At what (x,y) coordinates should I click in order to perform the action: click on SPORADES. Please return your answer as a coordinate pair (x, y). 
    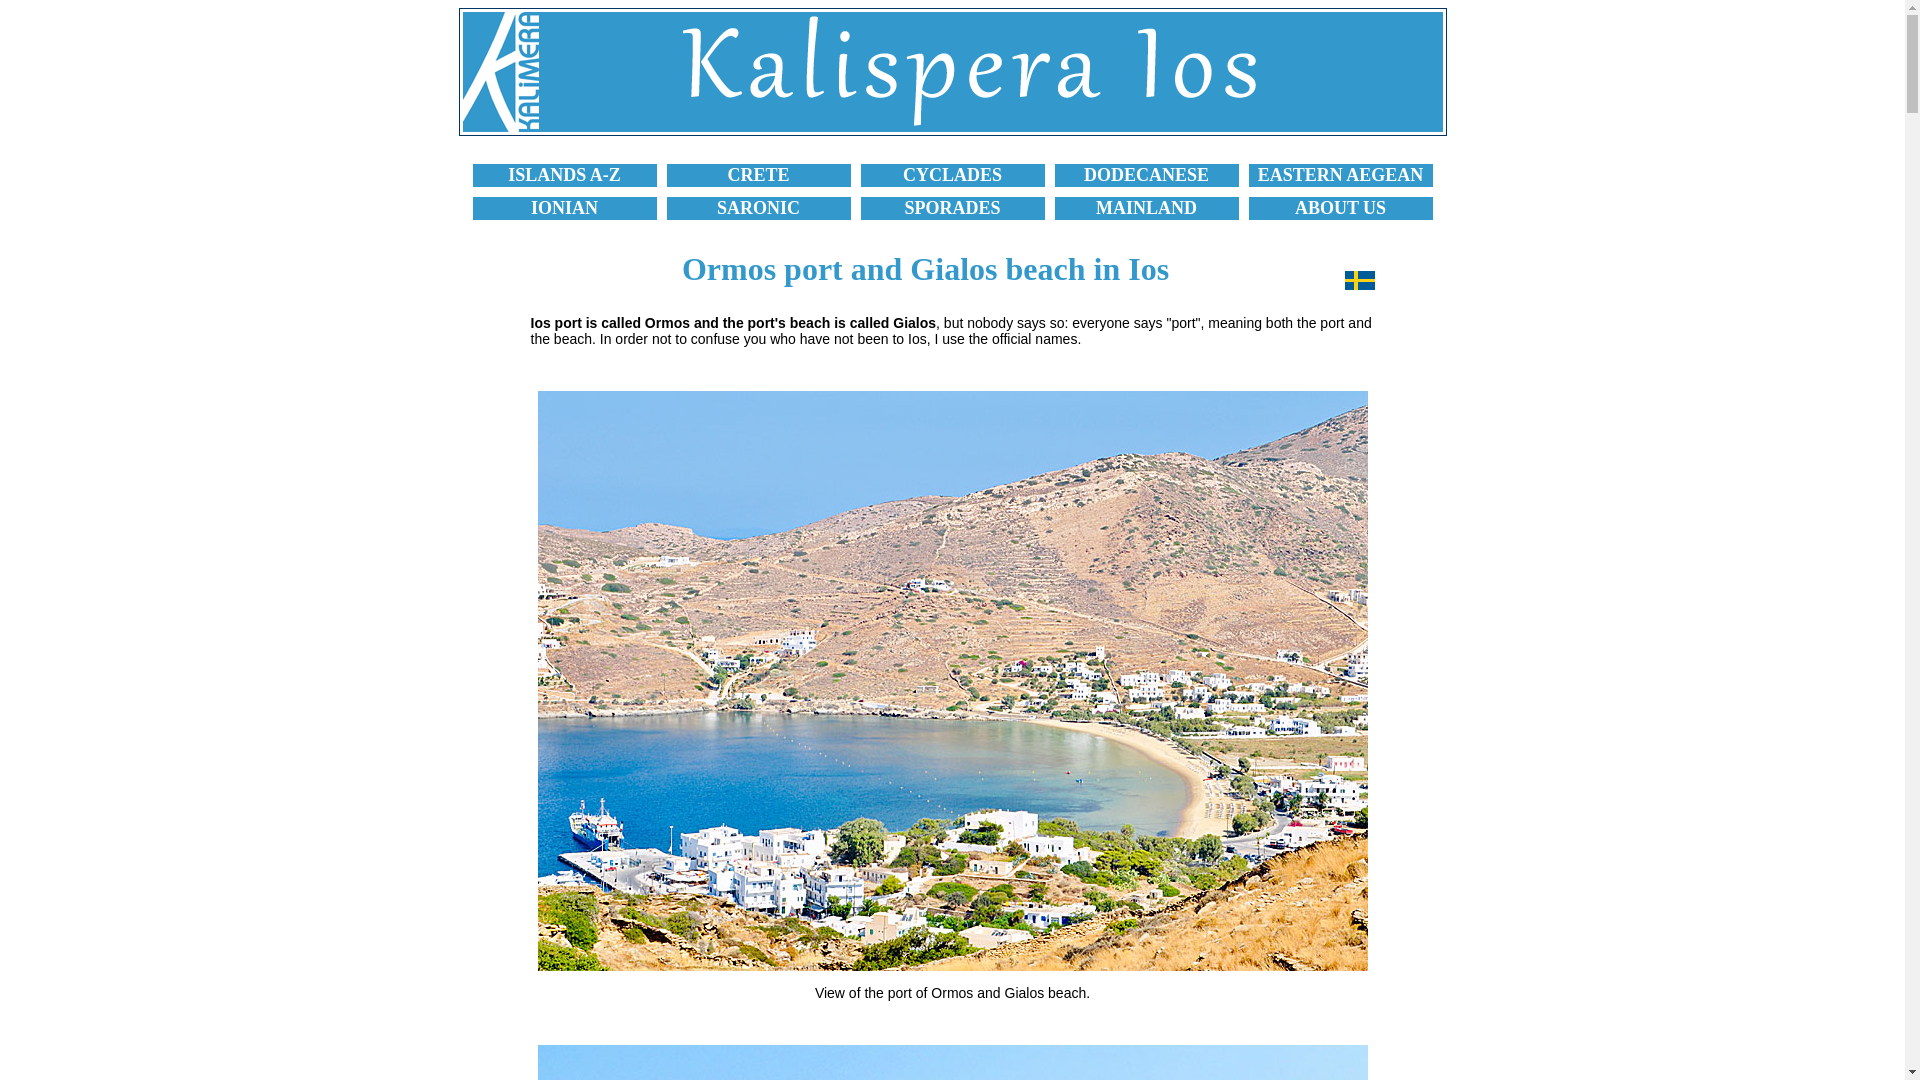
    Looking at the image, I should click on (952, 208).